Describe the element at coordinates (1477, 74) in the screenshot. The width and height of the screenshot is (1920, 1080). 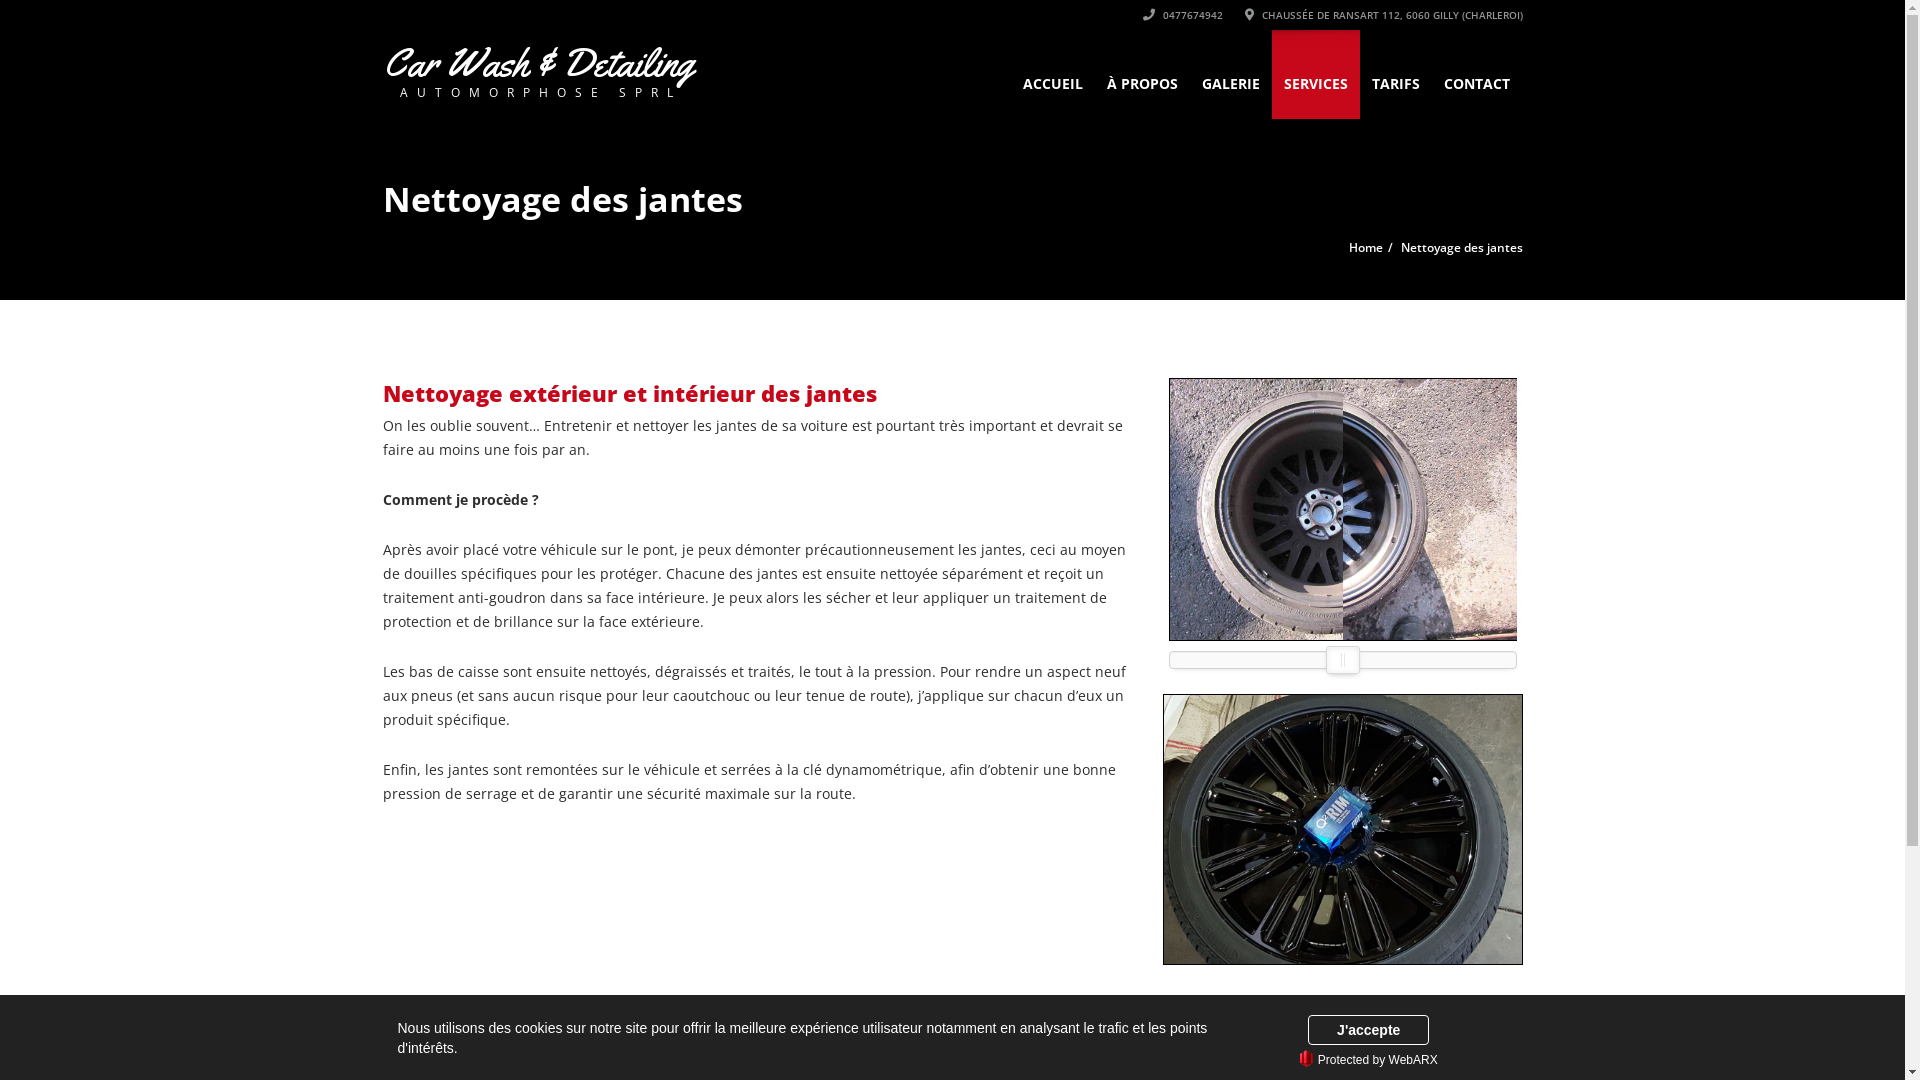
I see `CONTACT` at that location.